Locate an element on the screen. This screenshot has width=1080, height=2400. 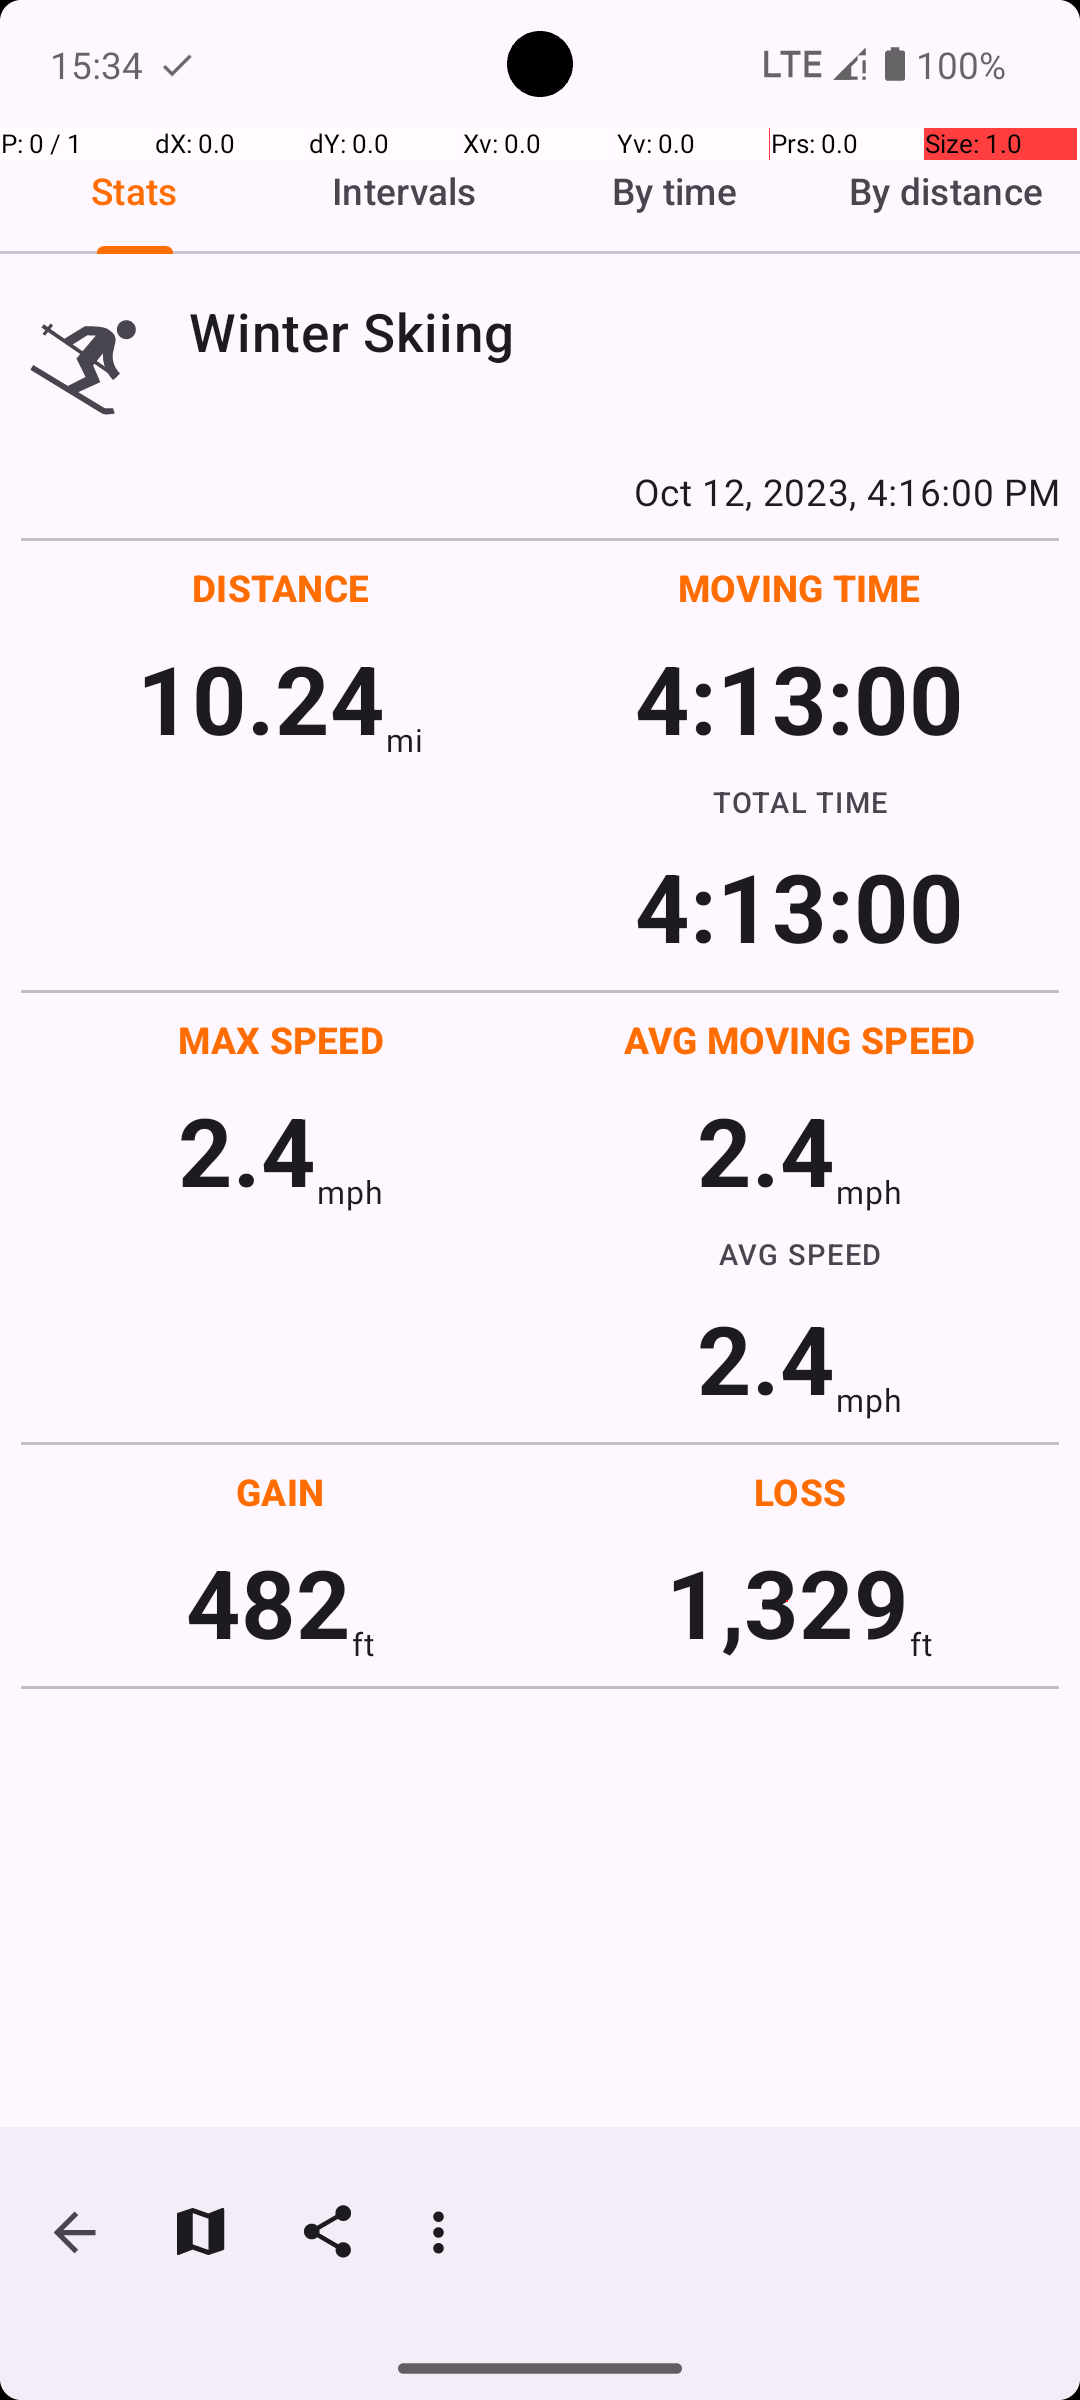
1,329 is located at coordinates (788, 1602).